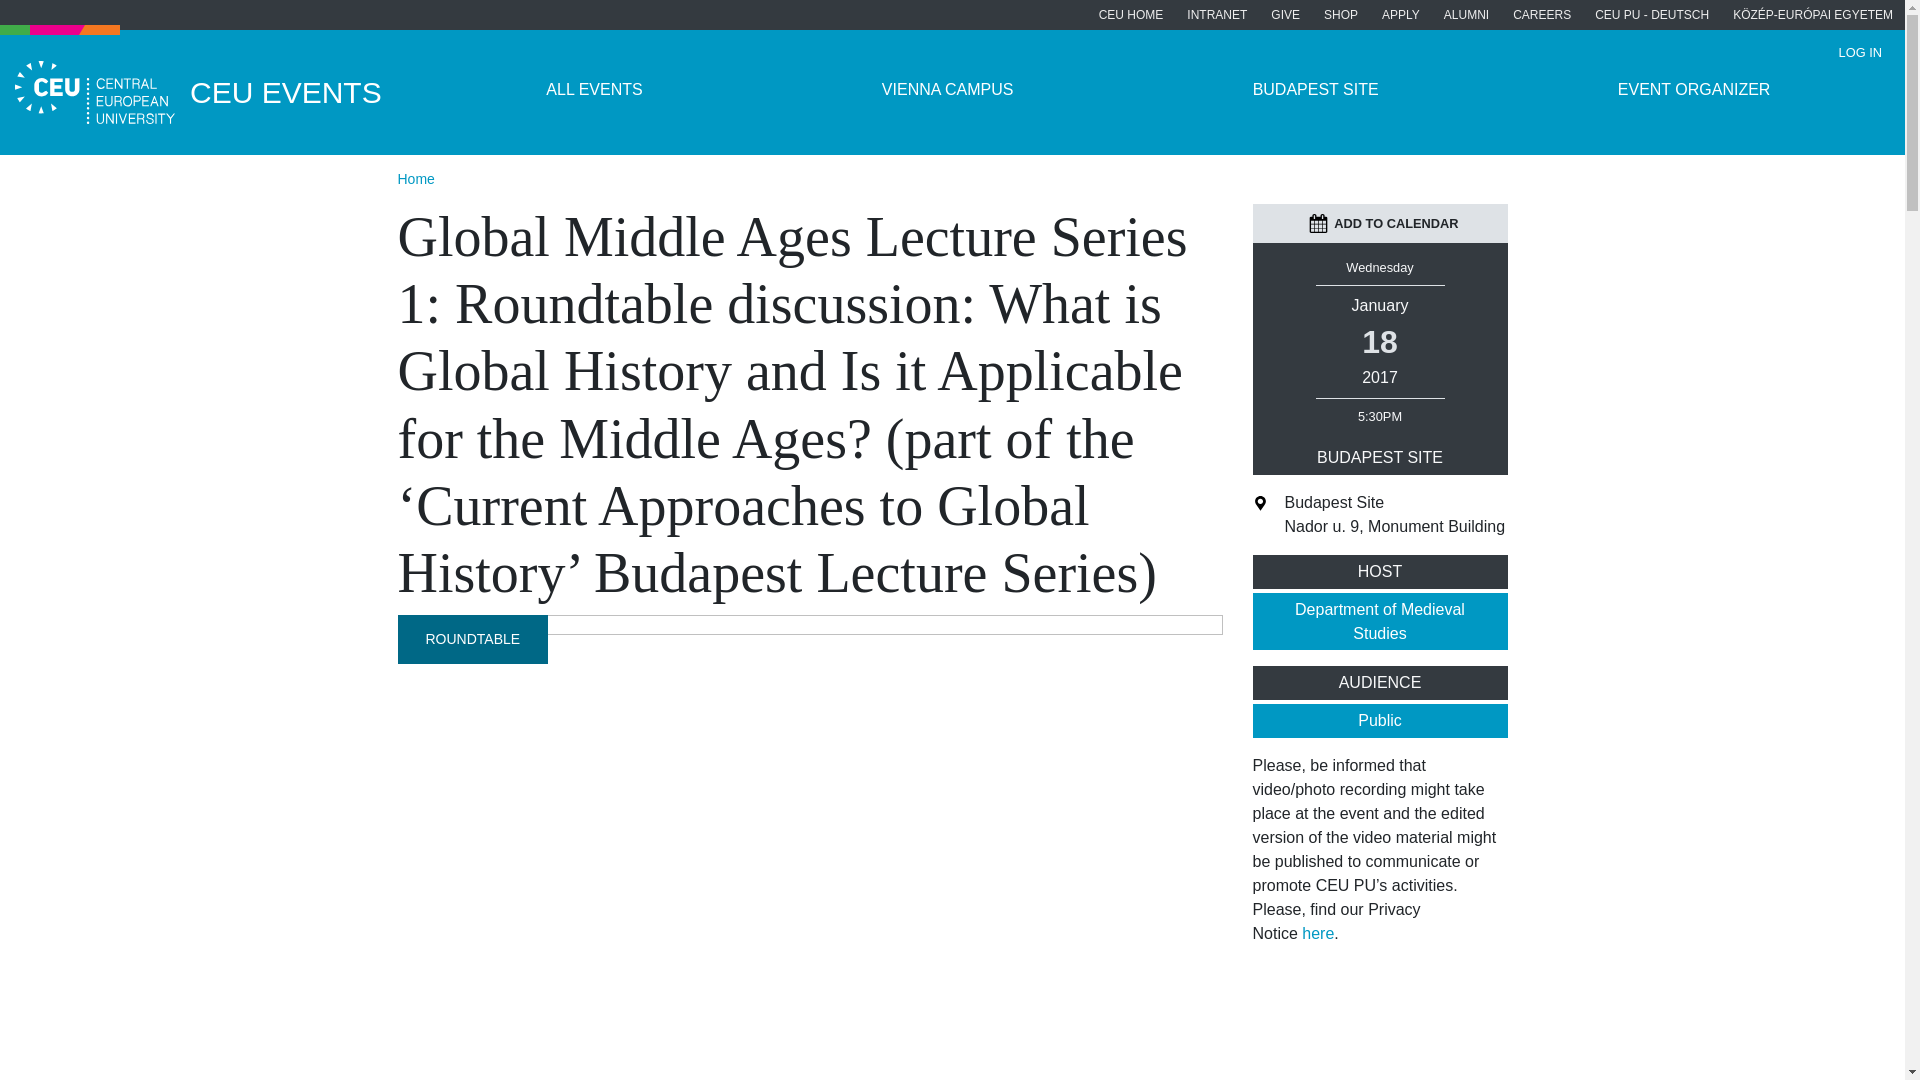 The image size is (1920, 1080). Describe the element at coordinates (214, 92) in the screenshot. I see `CEU EVENTS` at that location.